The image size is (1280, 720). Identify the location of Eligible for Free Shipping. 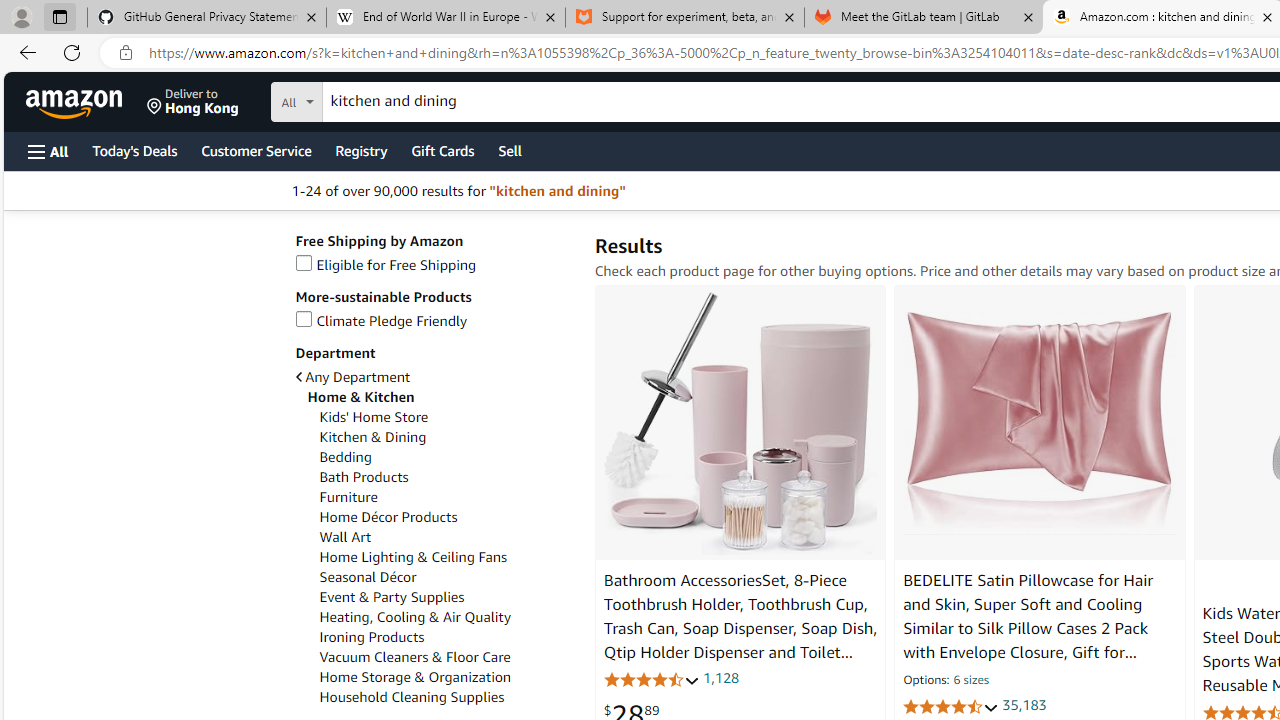
(386, 264).